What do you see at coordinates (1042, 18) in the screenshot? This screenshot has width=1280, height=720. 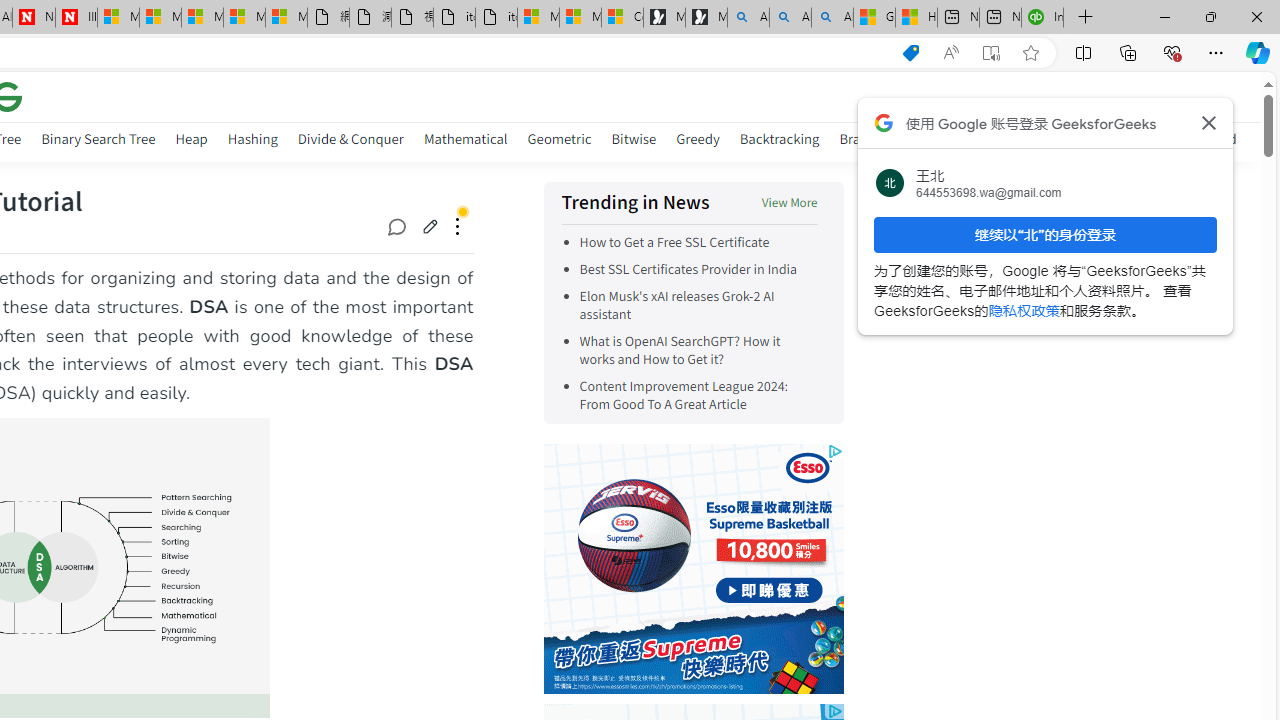 I see `Intuit QuickBooks Online - Quickbooks` at bounding box center [1042, 18].